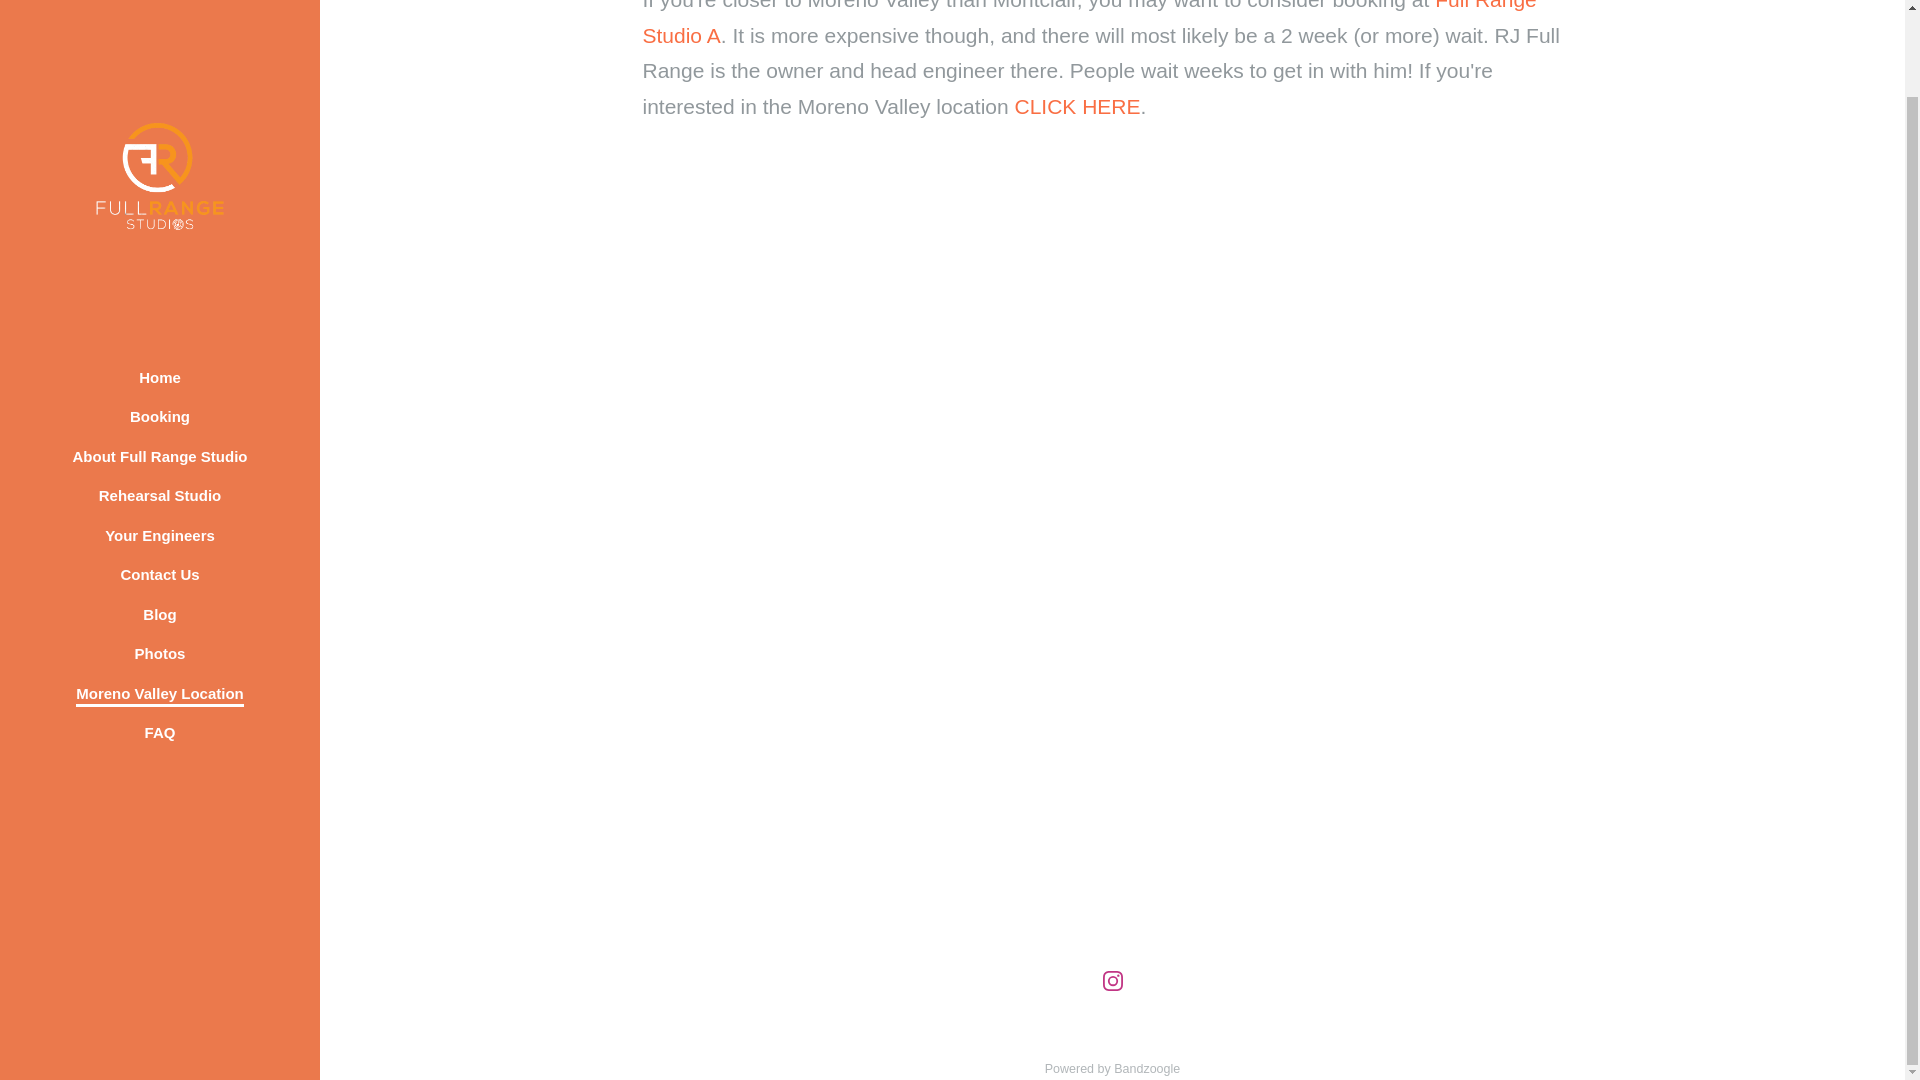 The image size is (1920, 1080). What do you see at coordinates (160, 325) in the screenshot?
I see `Booking` at bounding box center [160, 325].